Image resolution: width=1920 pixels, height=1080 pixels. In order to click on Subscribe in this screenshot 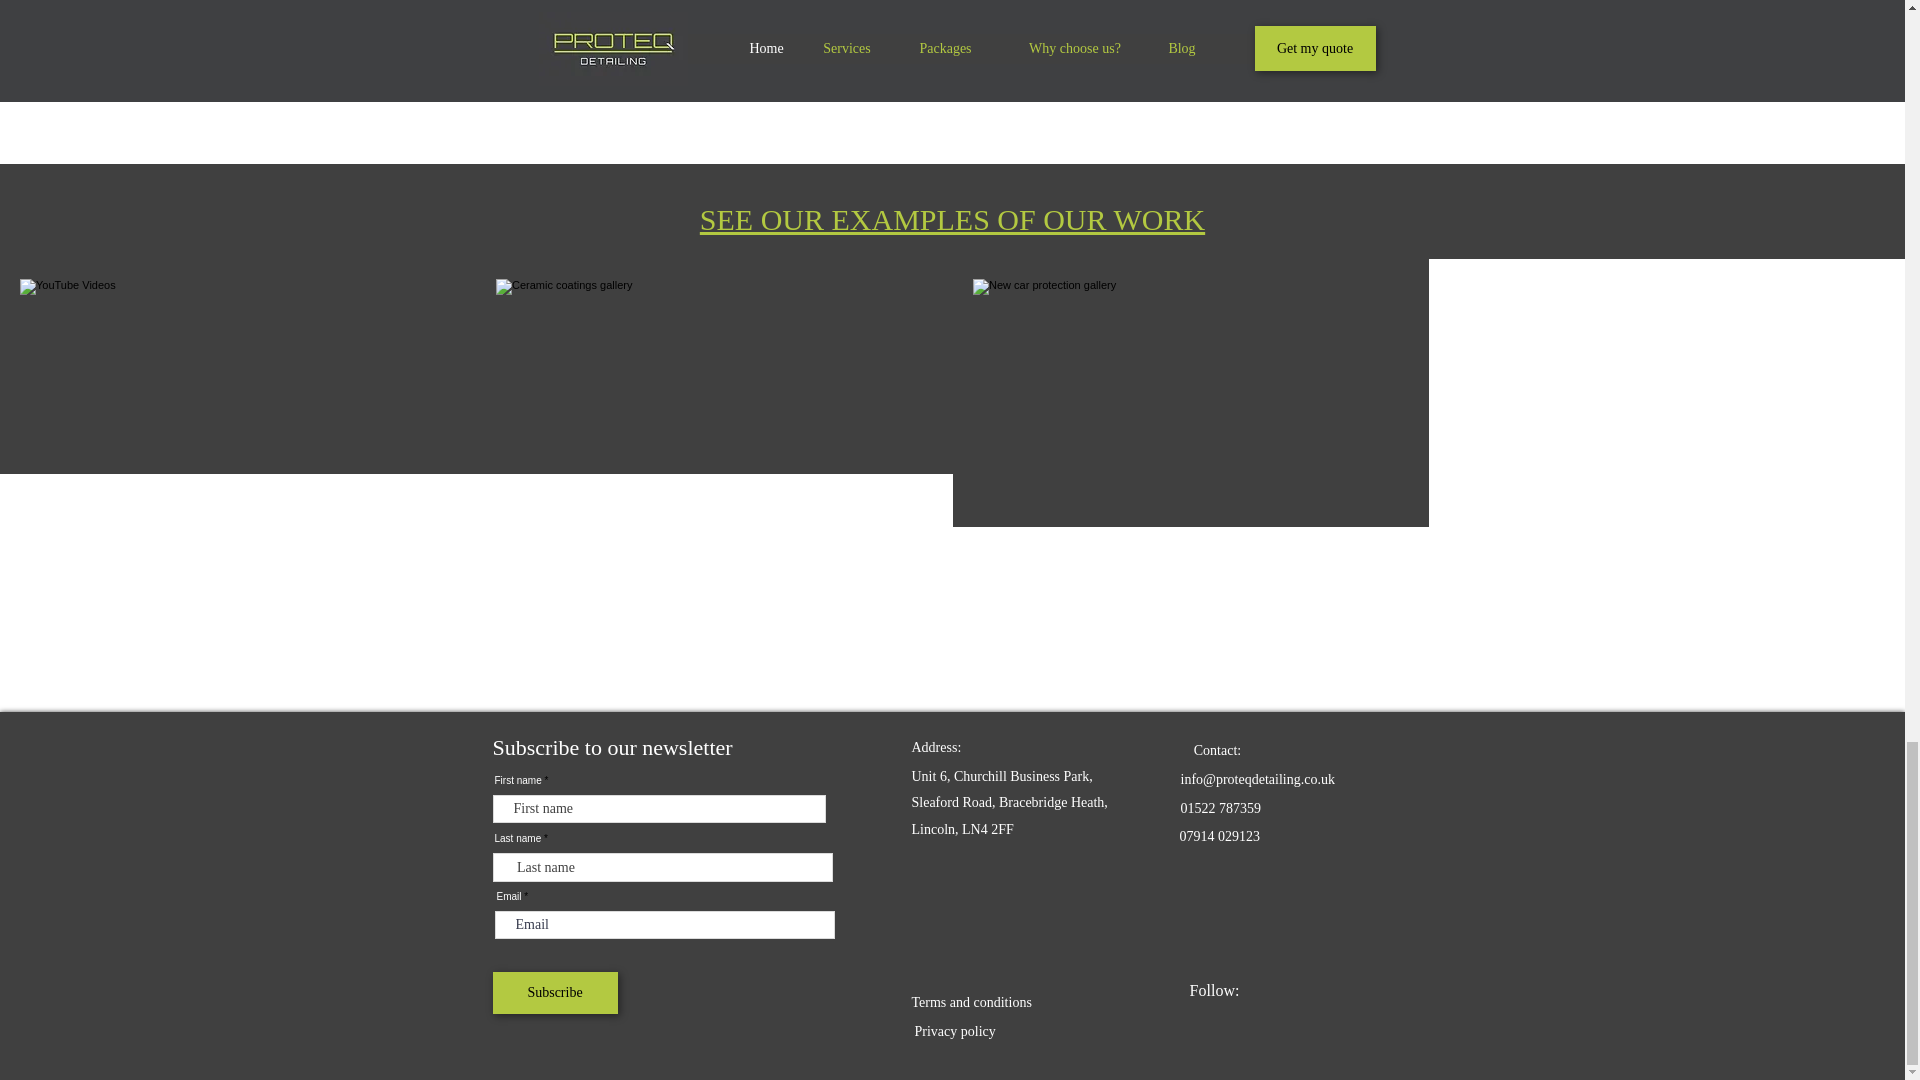, I will do `click(554, 993)`.